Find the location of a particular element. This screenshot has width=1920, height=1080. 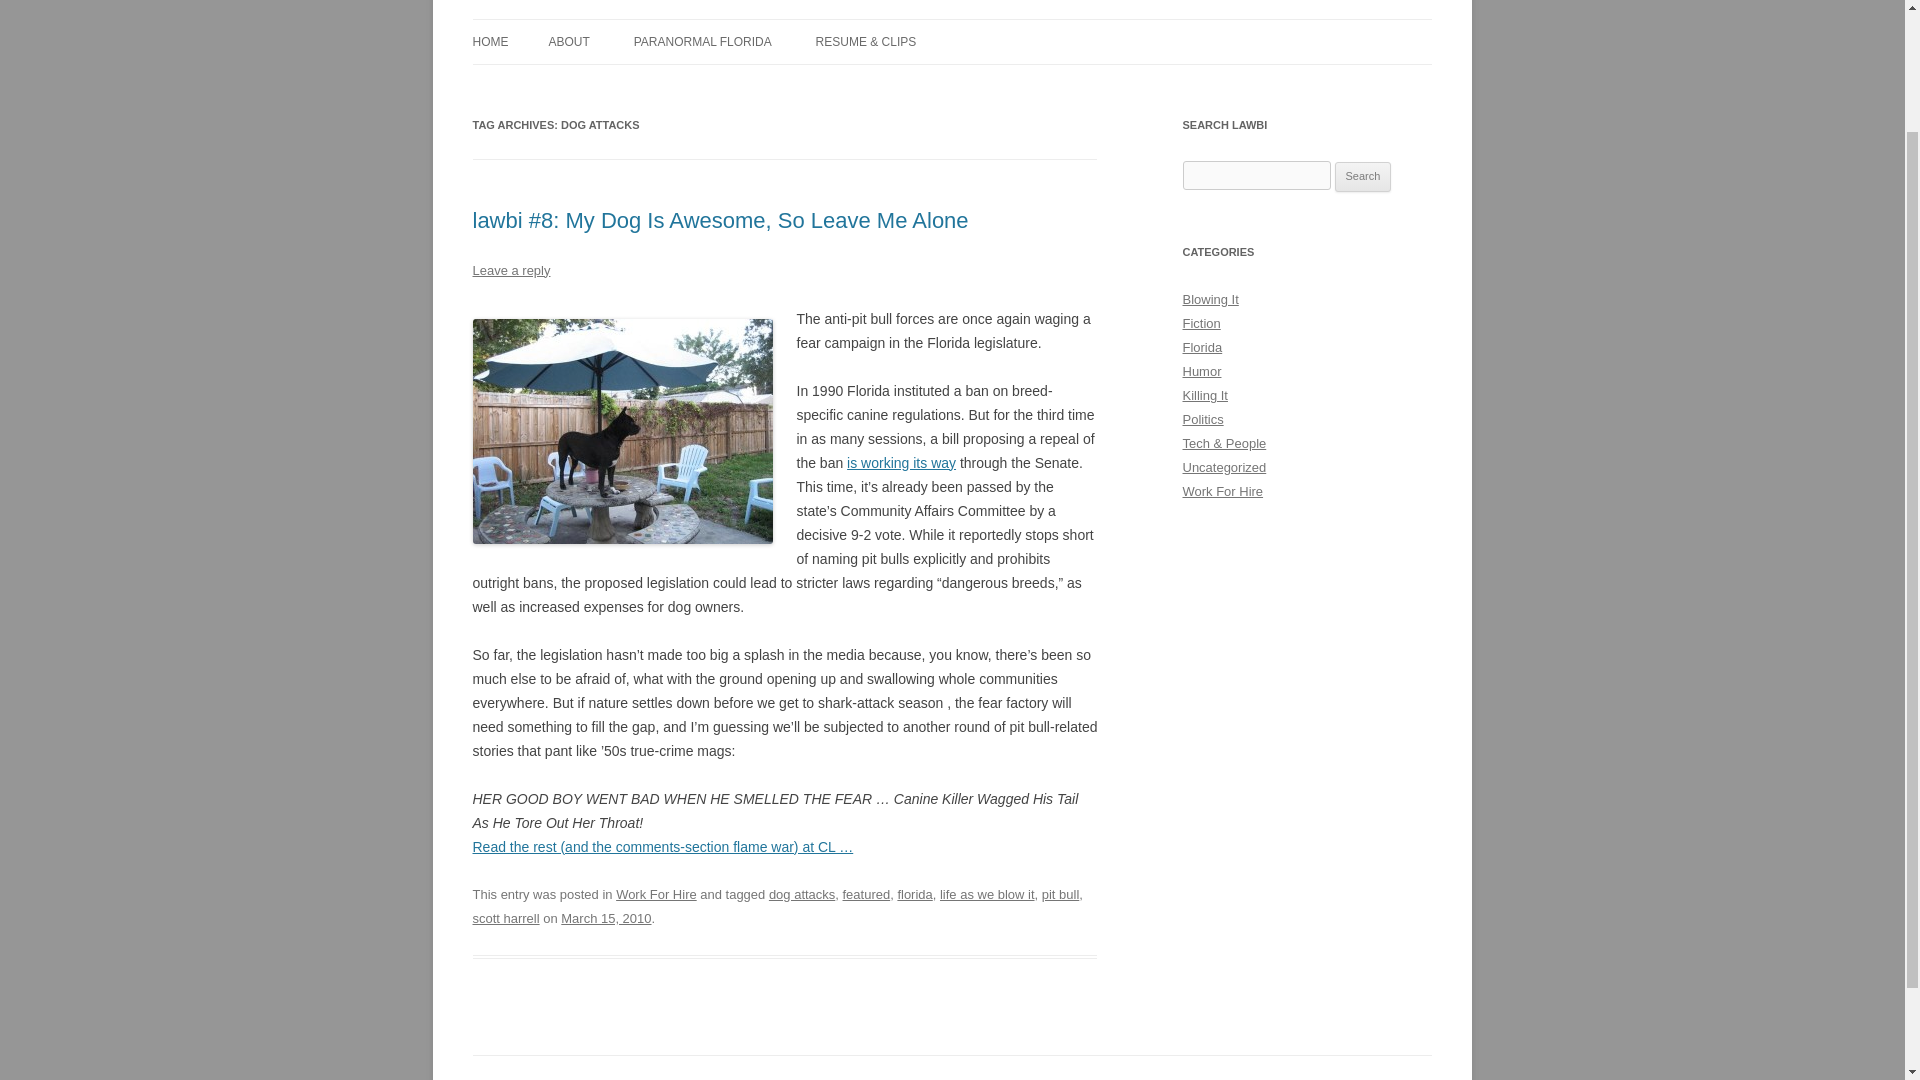

florida is located at coordinates (914, 894).